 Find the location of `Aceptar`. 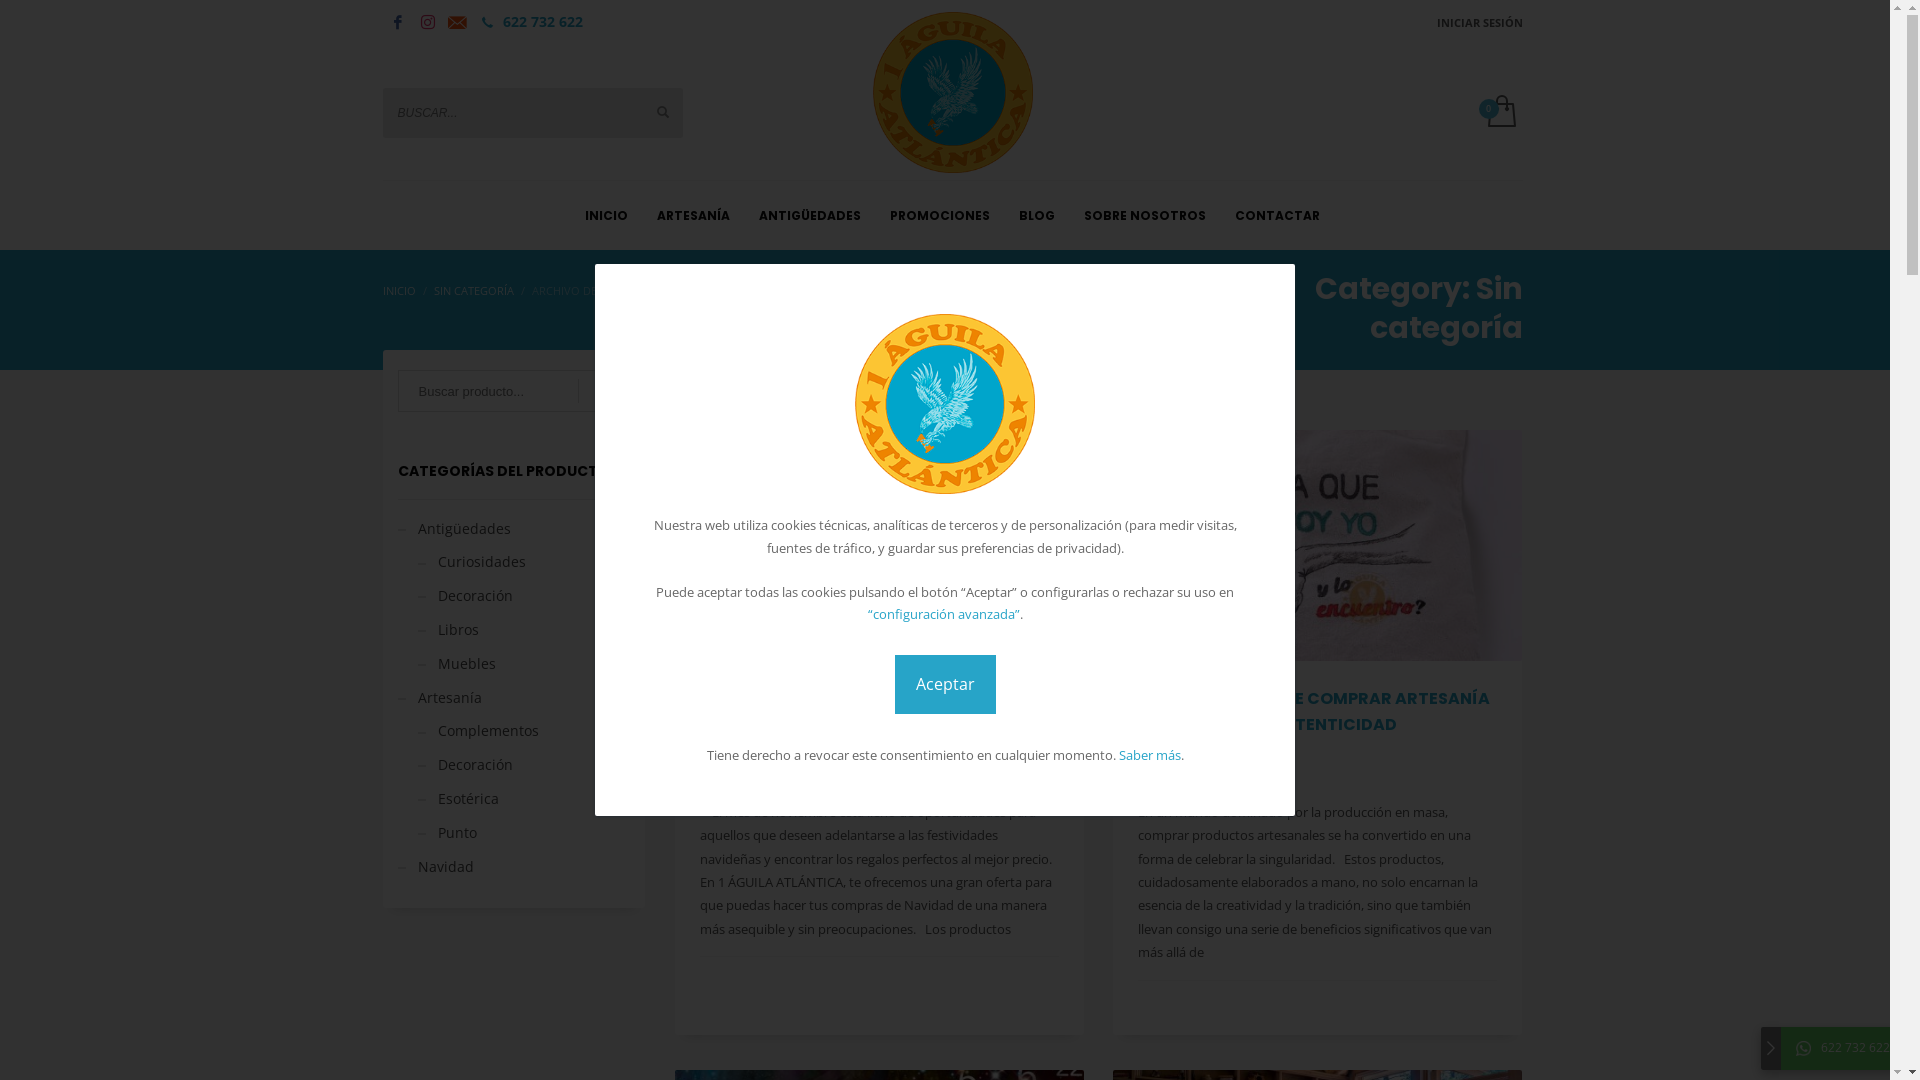

Aceptar is located at coordinates (944, 684).